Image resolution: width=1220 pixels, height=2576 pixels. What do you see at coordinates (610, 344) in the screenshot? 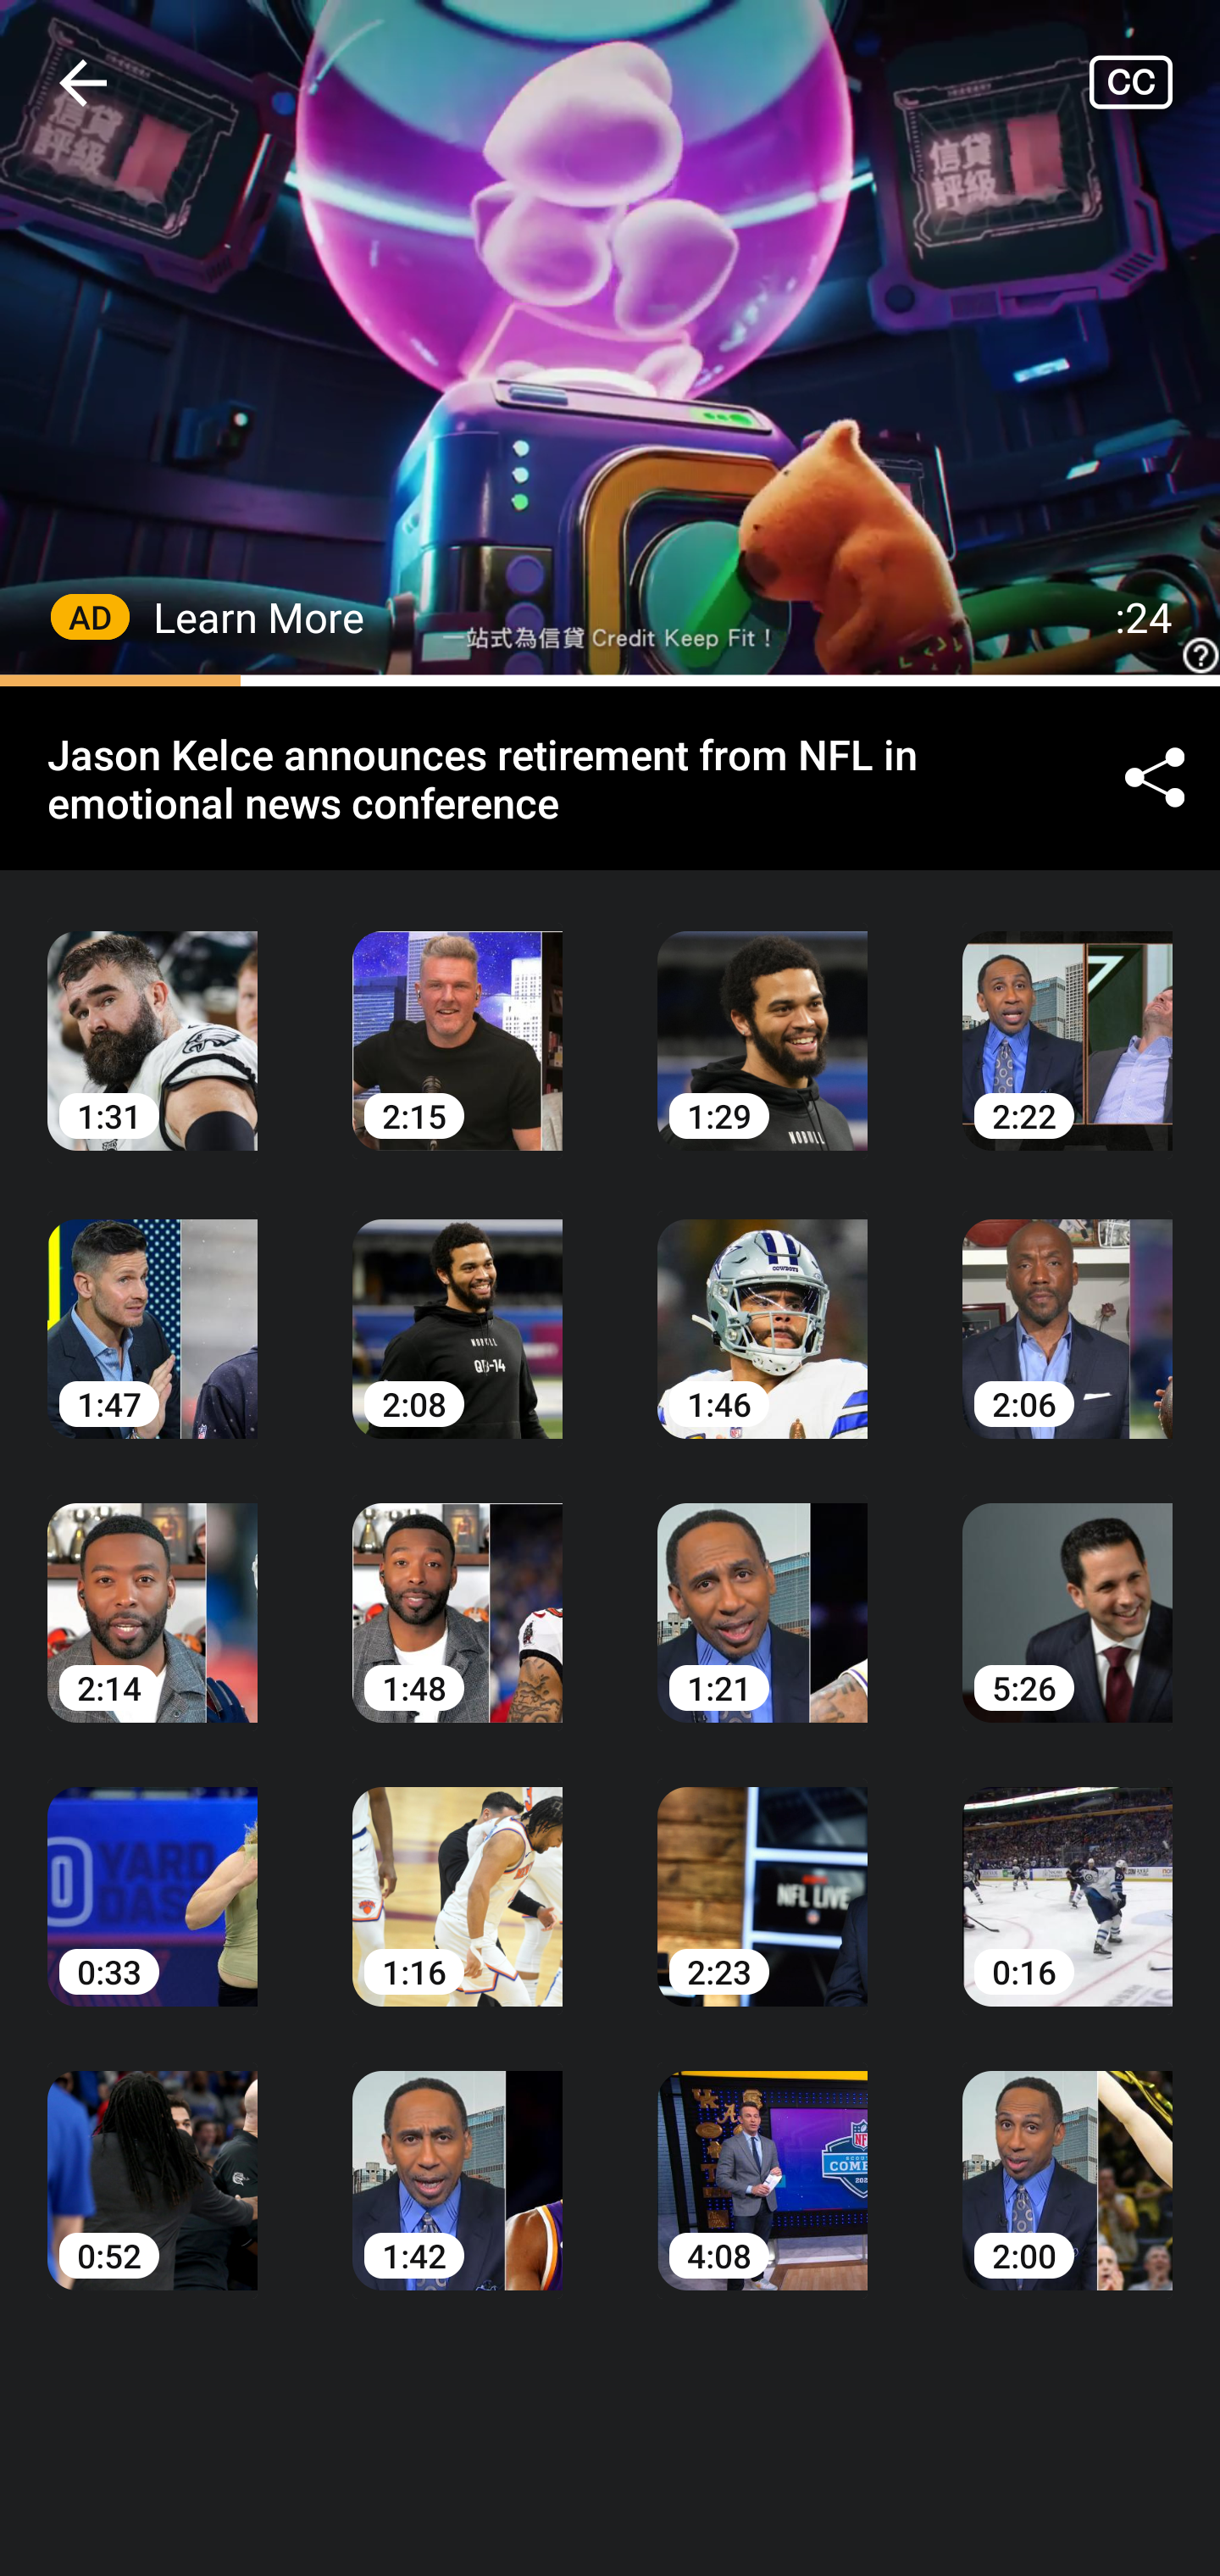
I see `help_outline_white_24dp_with_3px_trbl_padding` at bounding box center [610, 344].